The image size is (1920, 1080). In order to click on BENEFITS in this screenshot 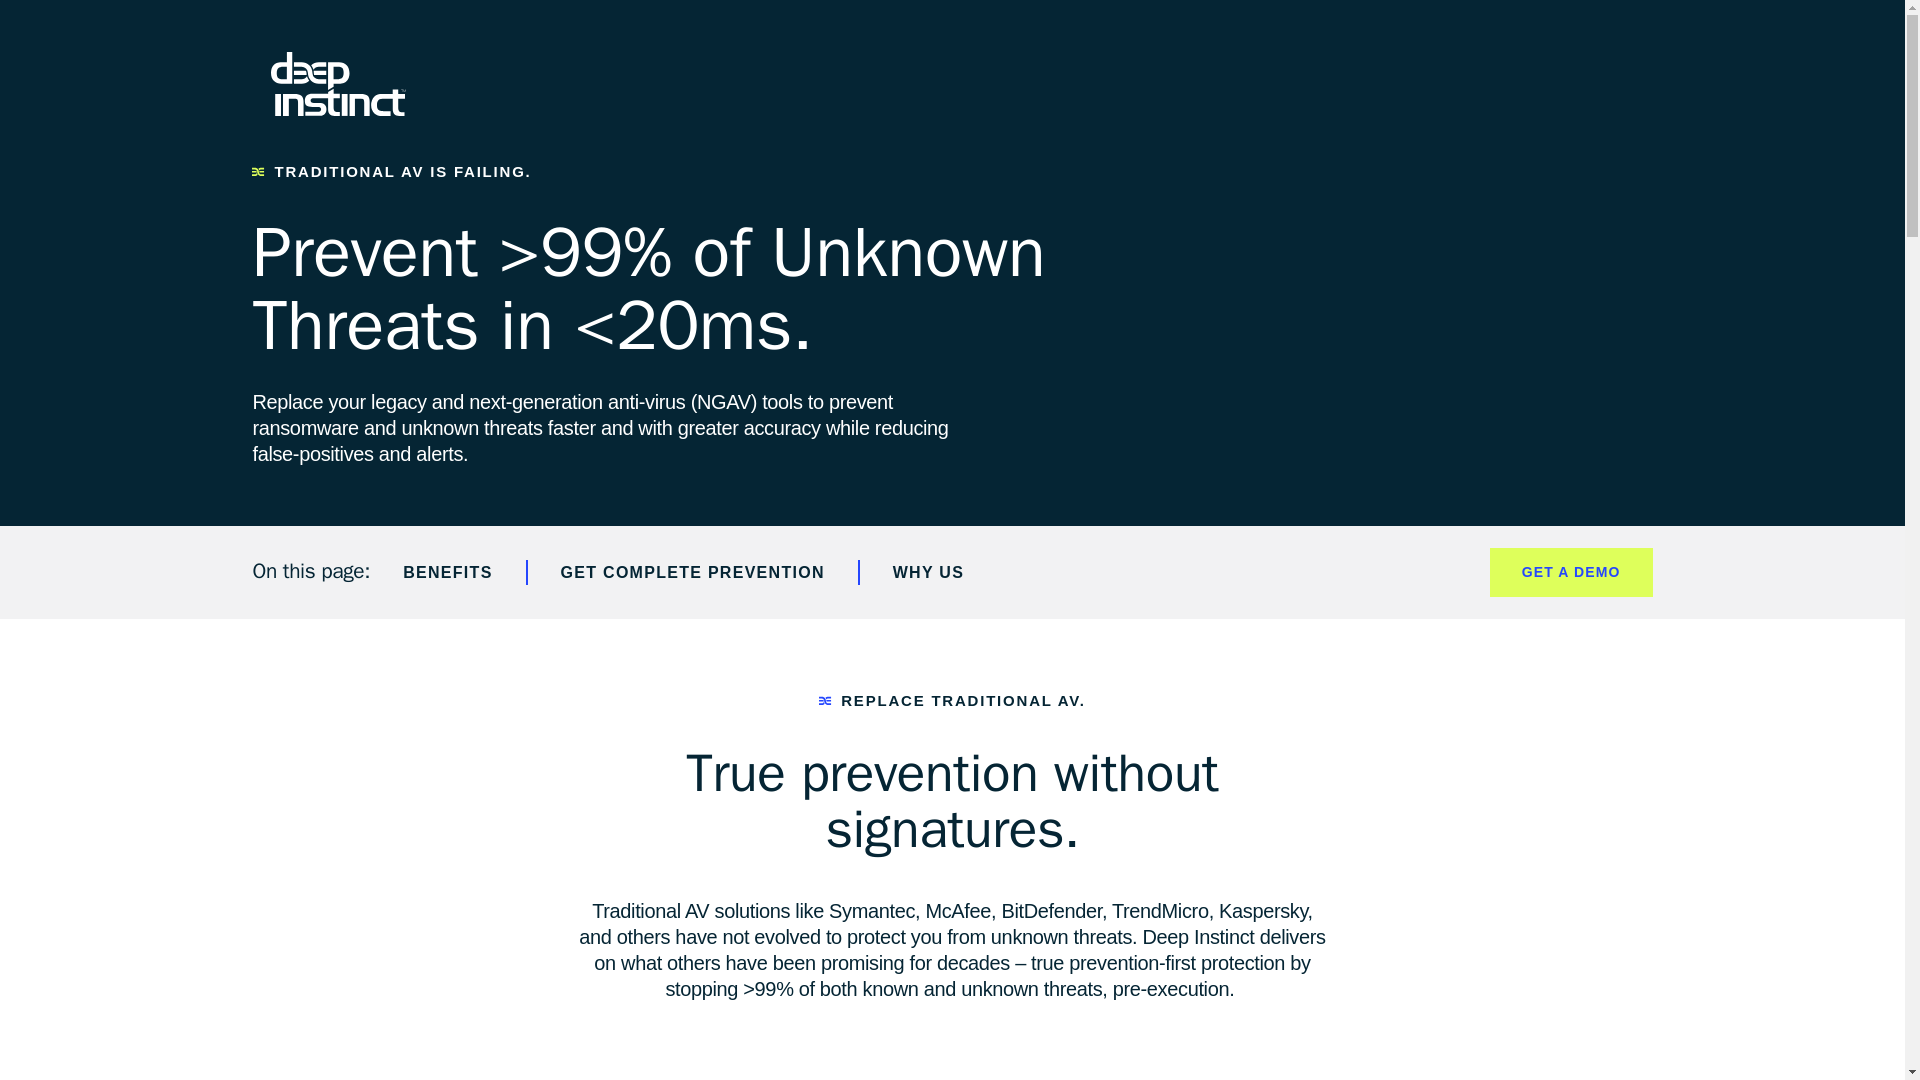, I will do `click(448, 572)`.